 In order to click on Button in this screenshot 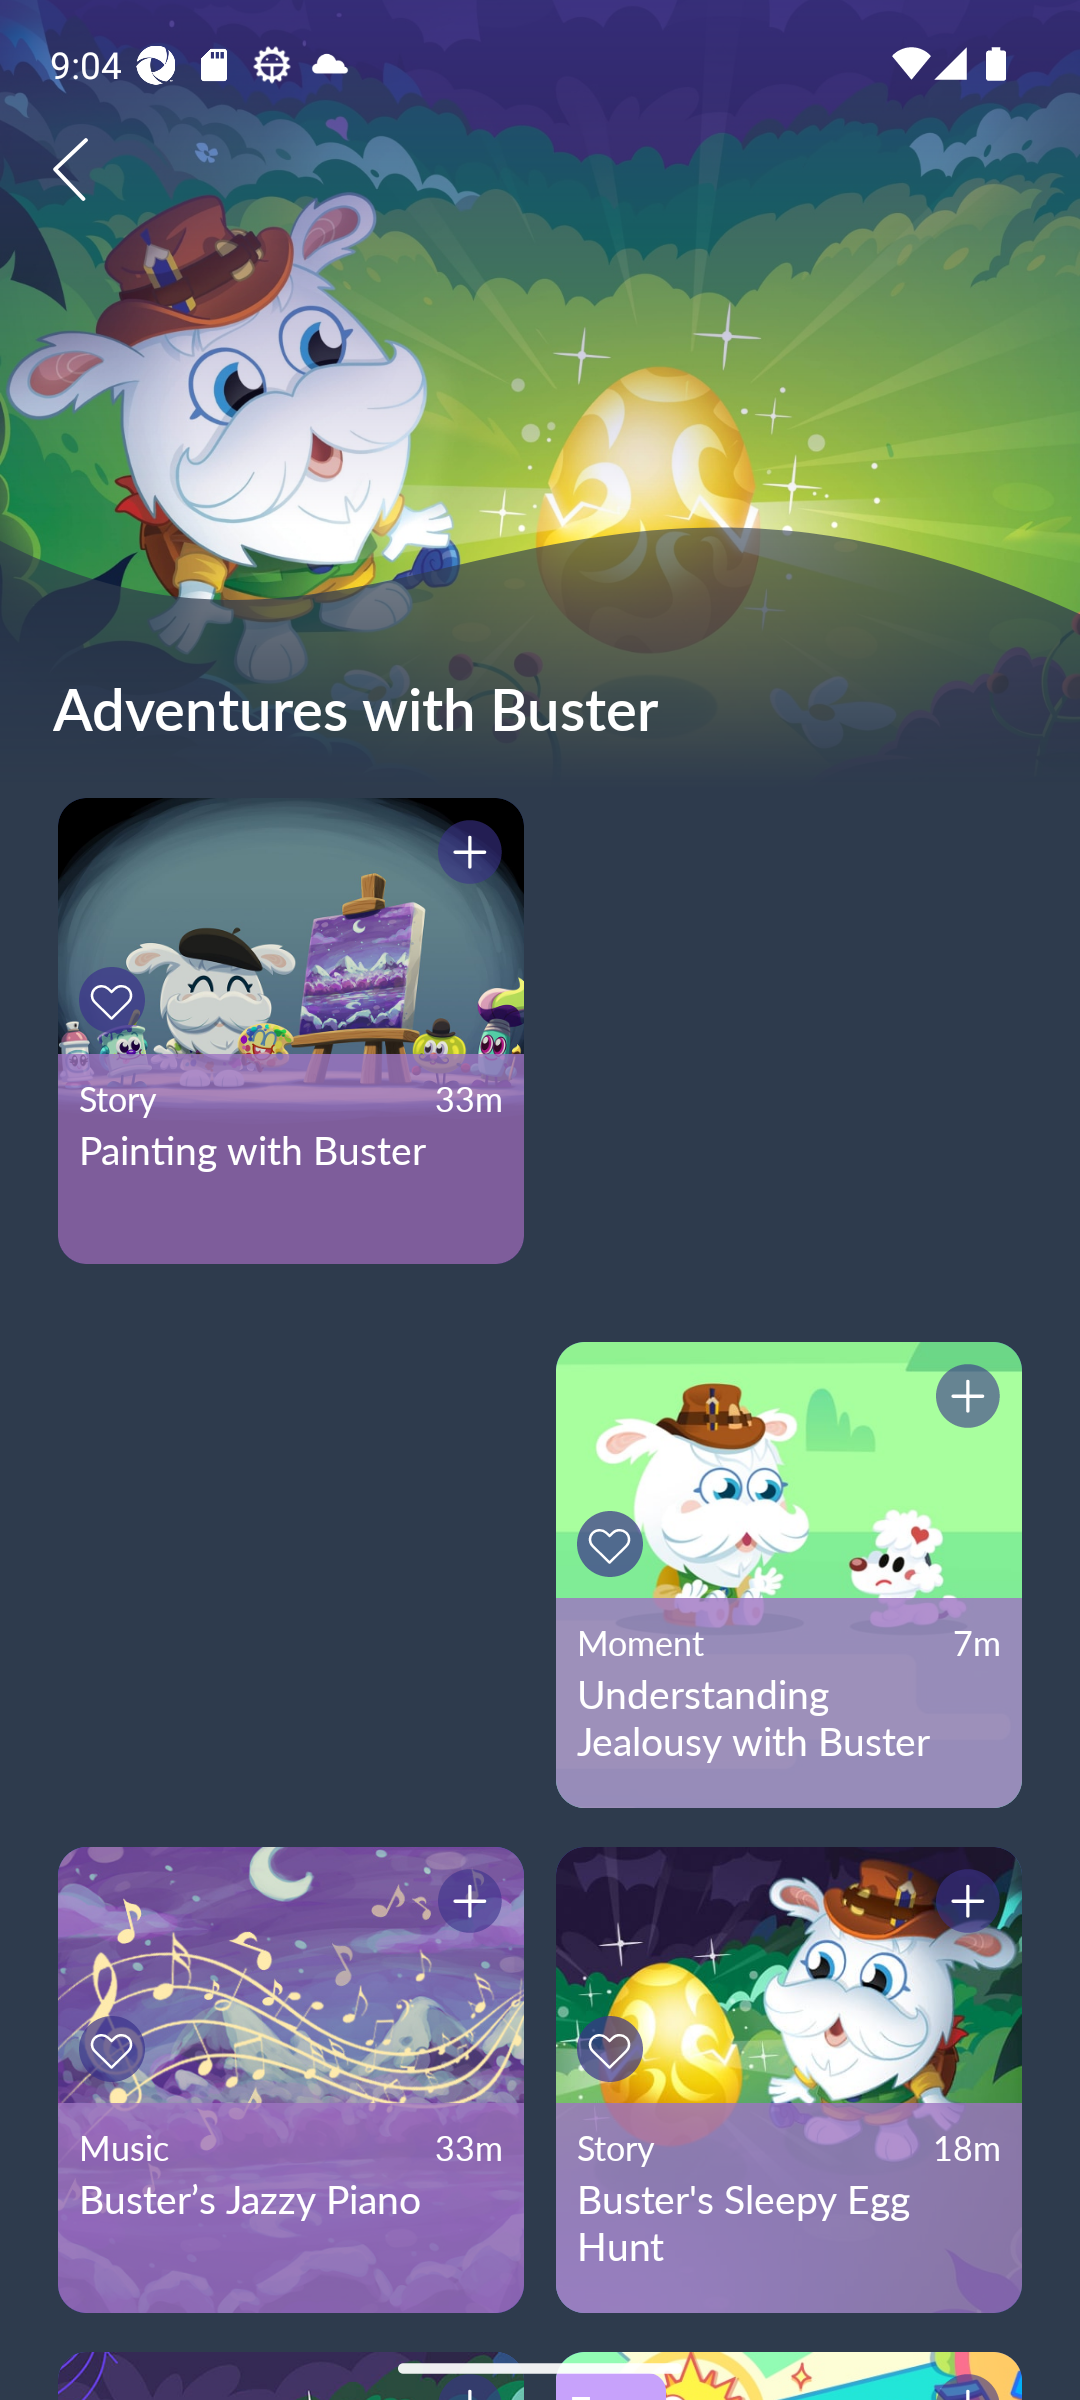, I will do `click(465, 855)`.